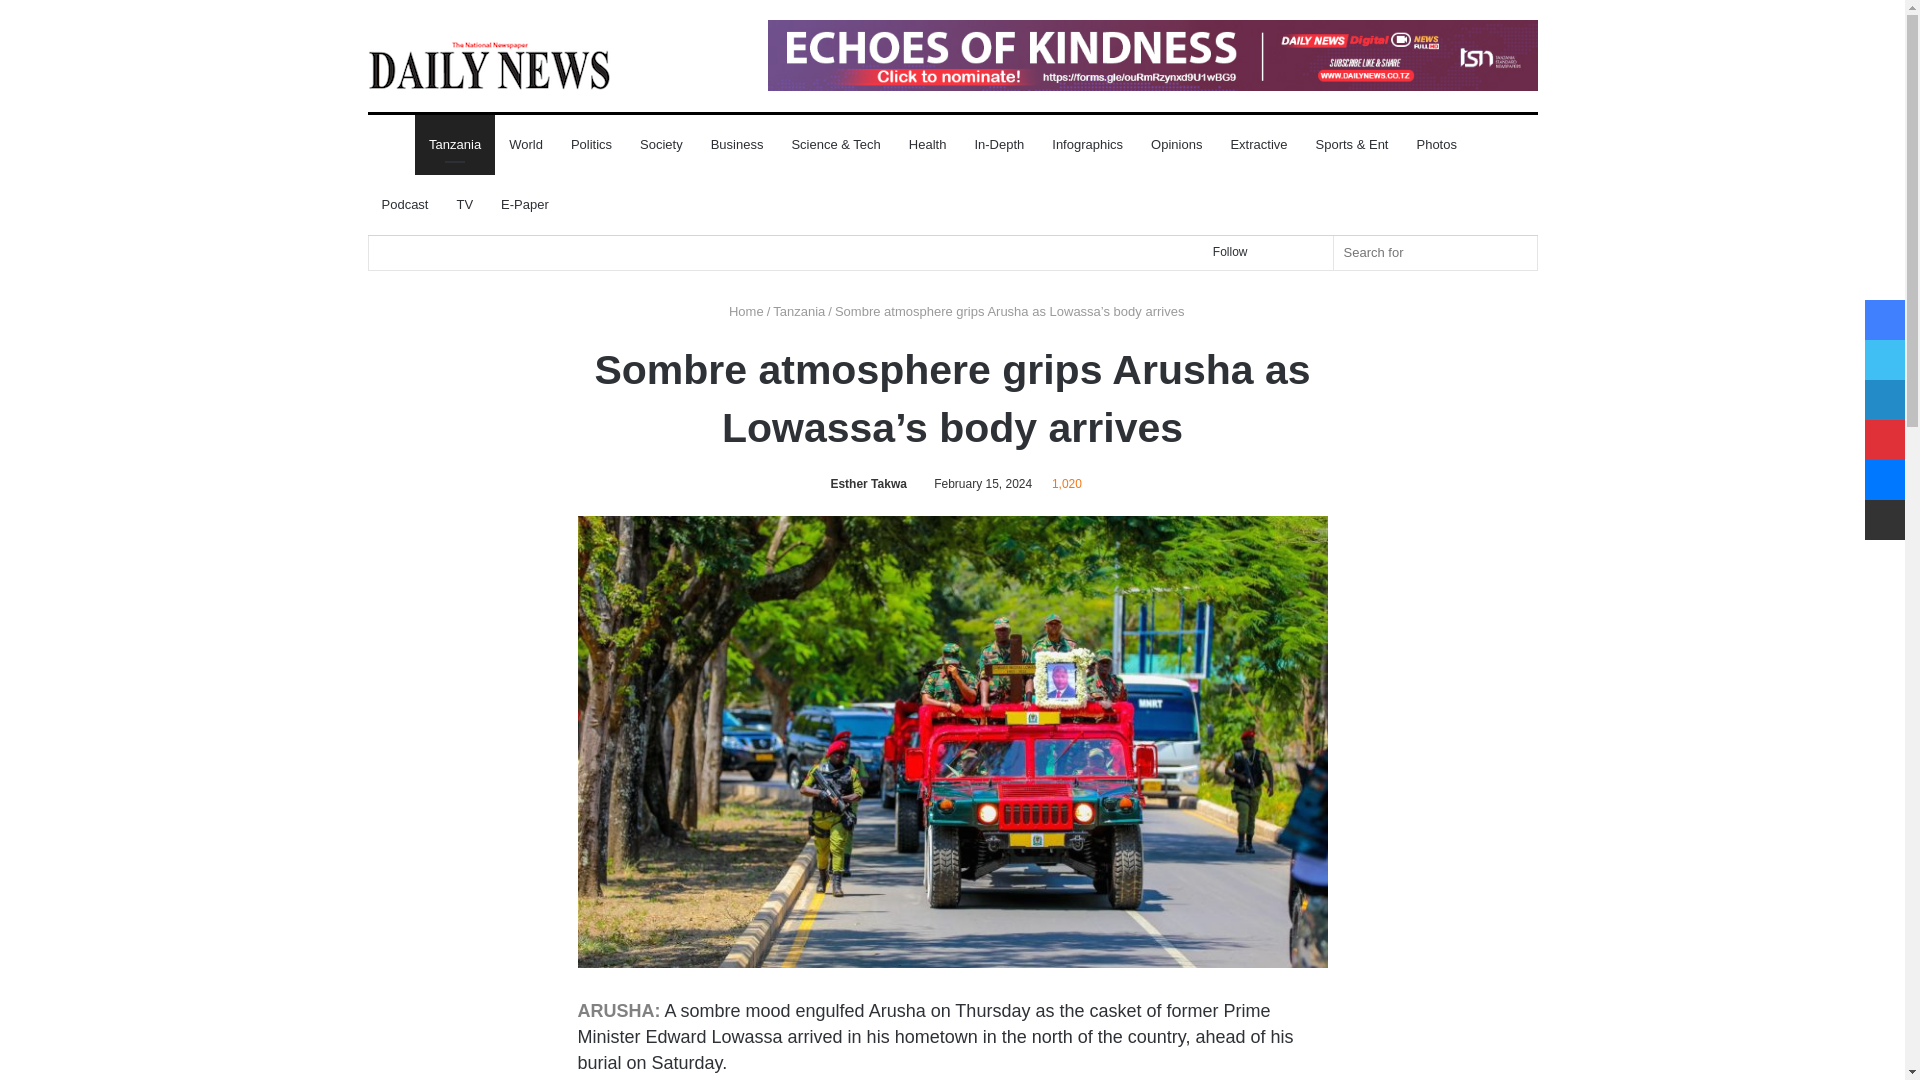  What do you see at coordinates (736, 144) in the screenshot?
I see `Business` at bounding box center [736, 144].